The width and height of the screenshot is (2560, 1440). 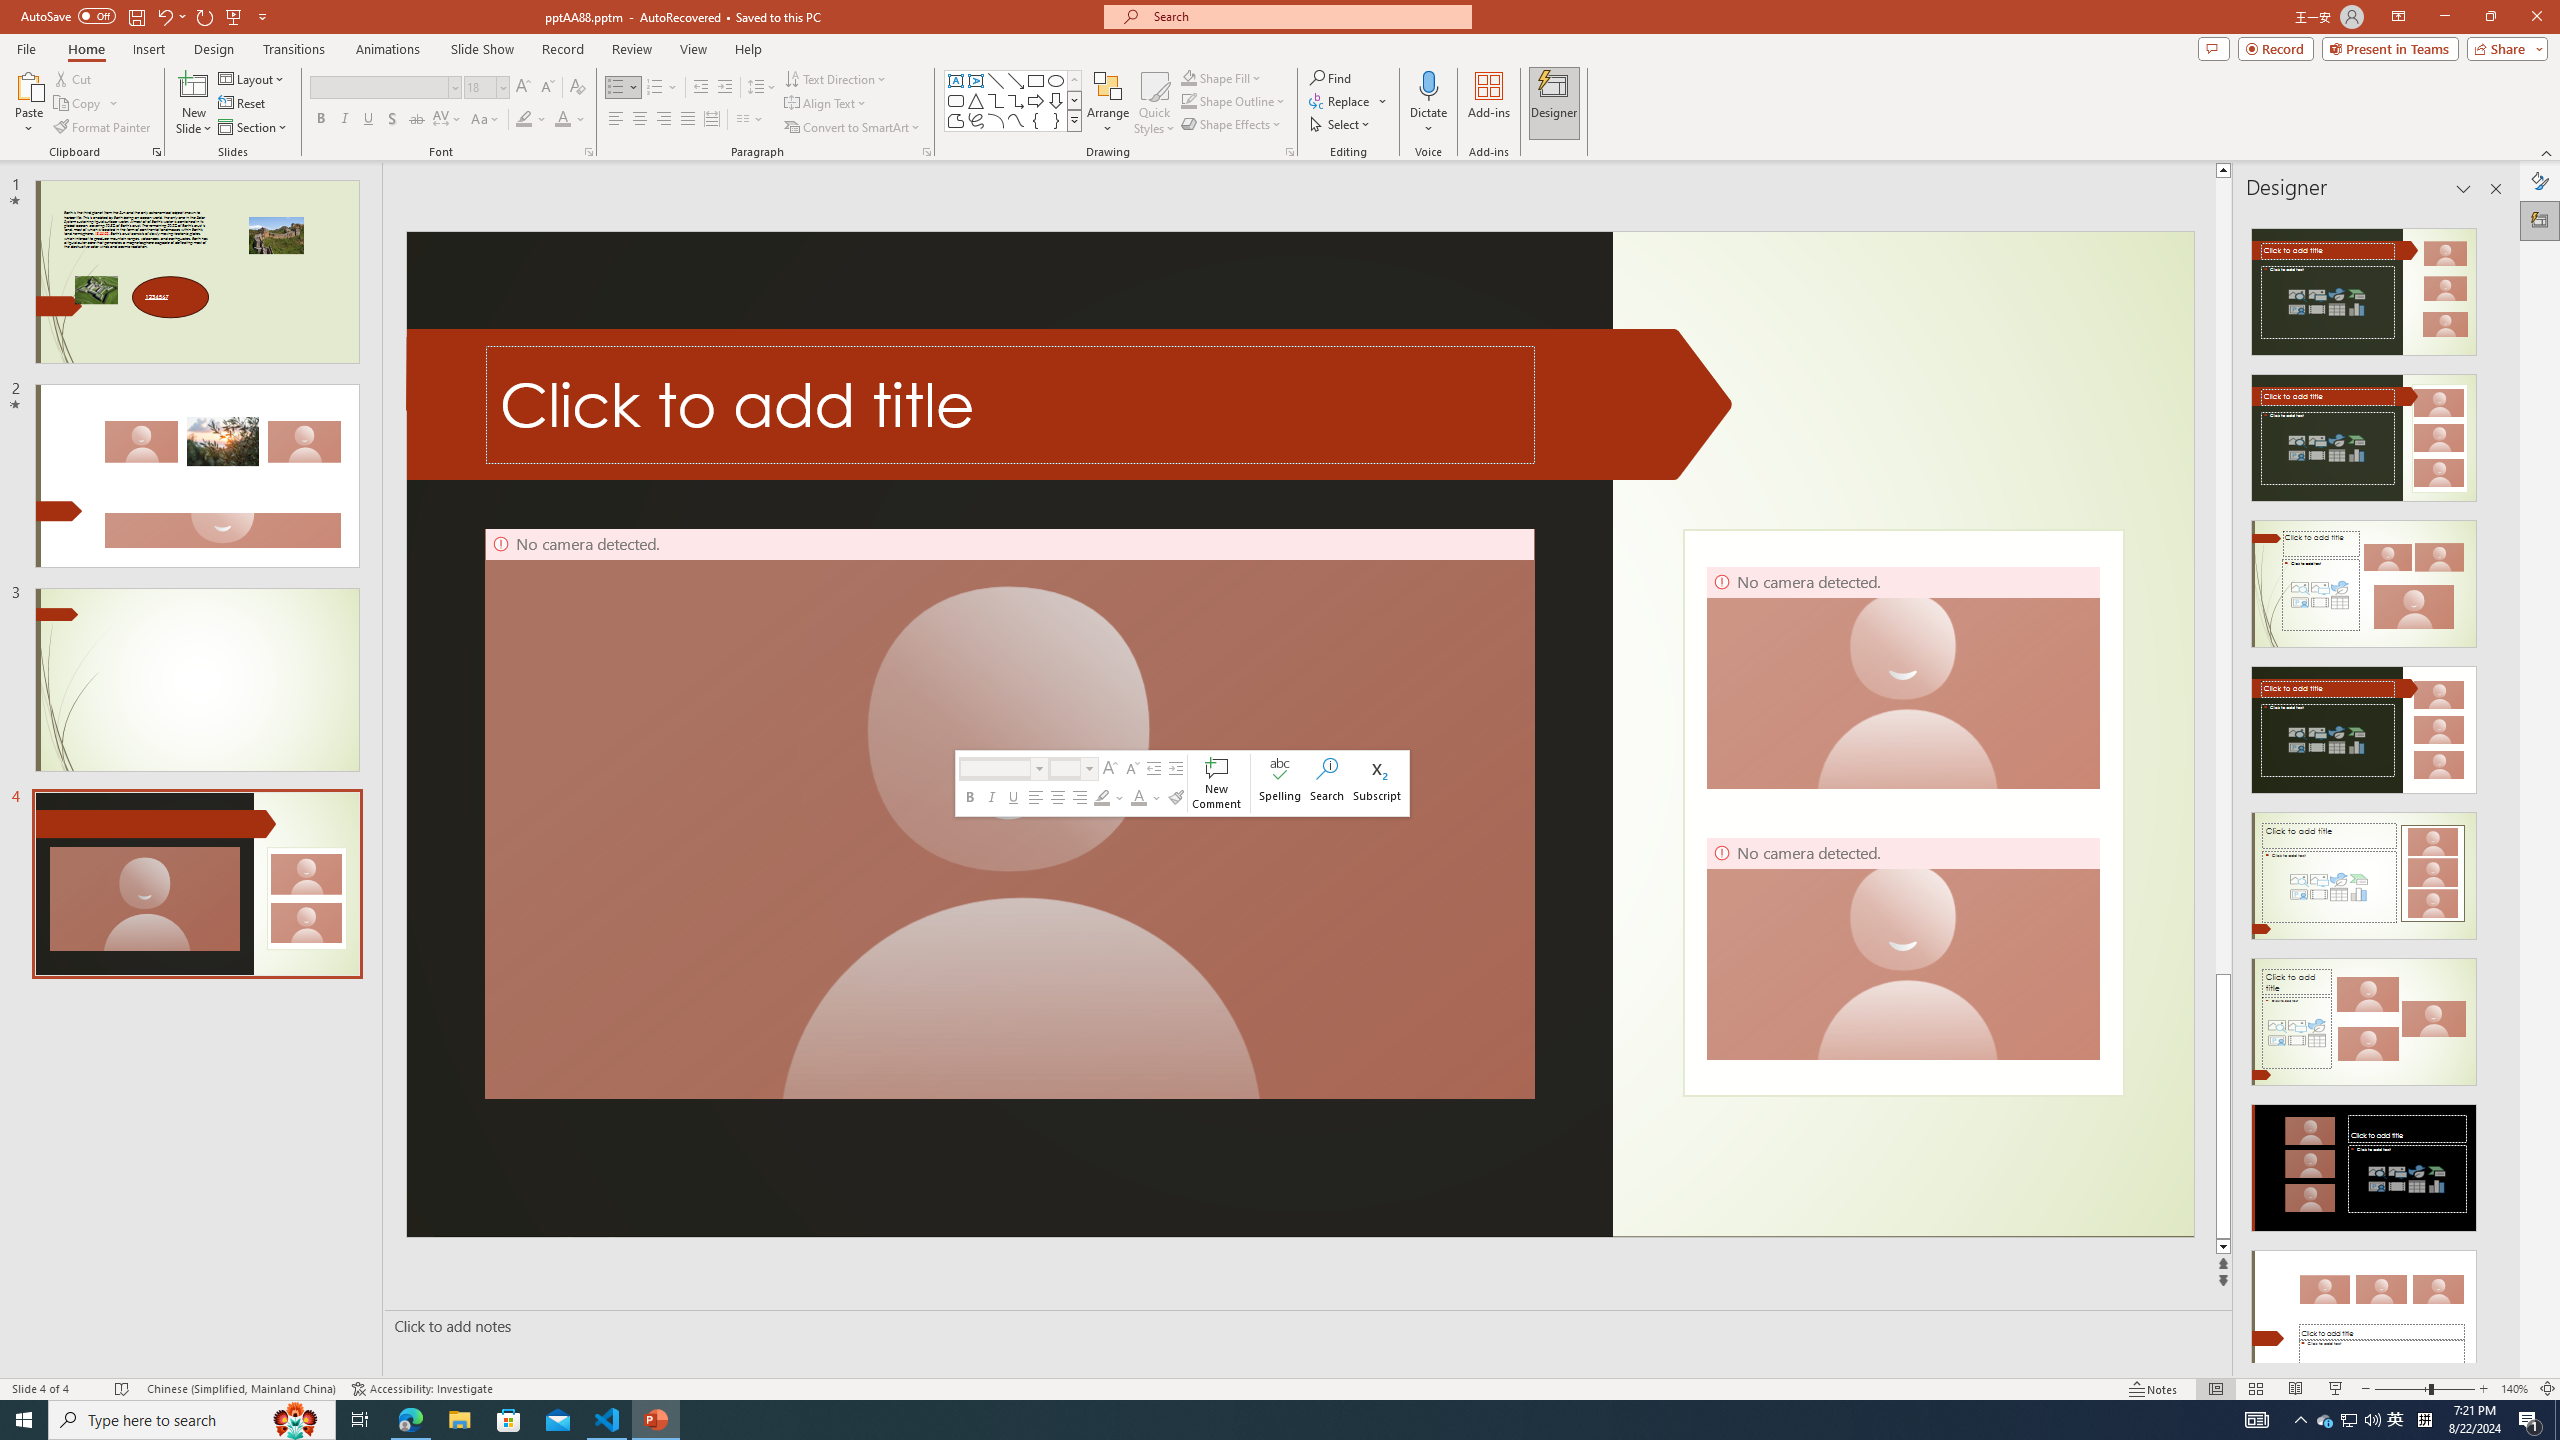 I want to click on Change Case, so click(x=486, y=120).